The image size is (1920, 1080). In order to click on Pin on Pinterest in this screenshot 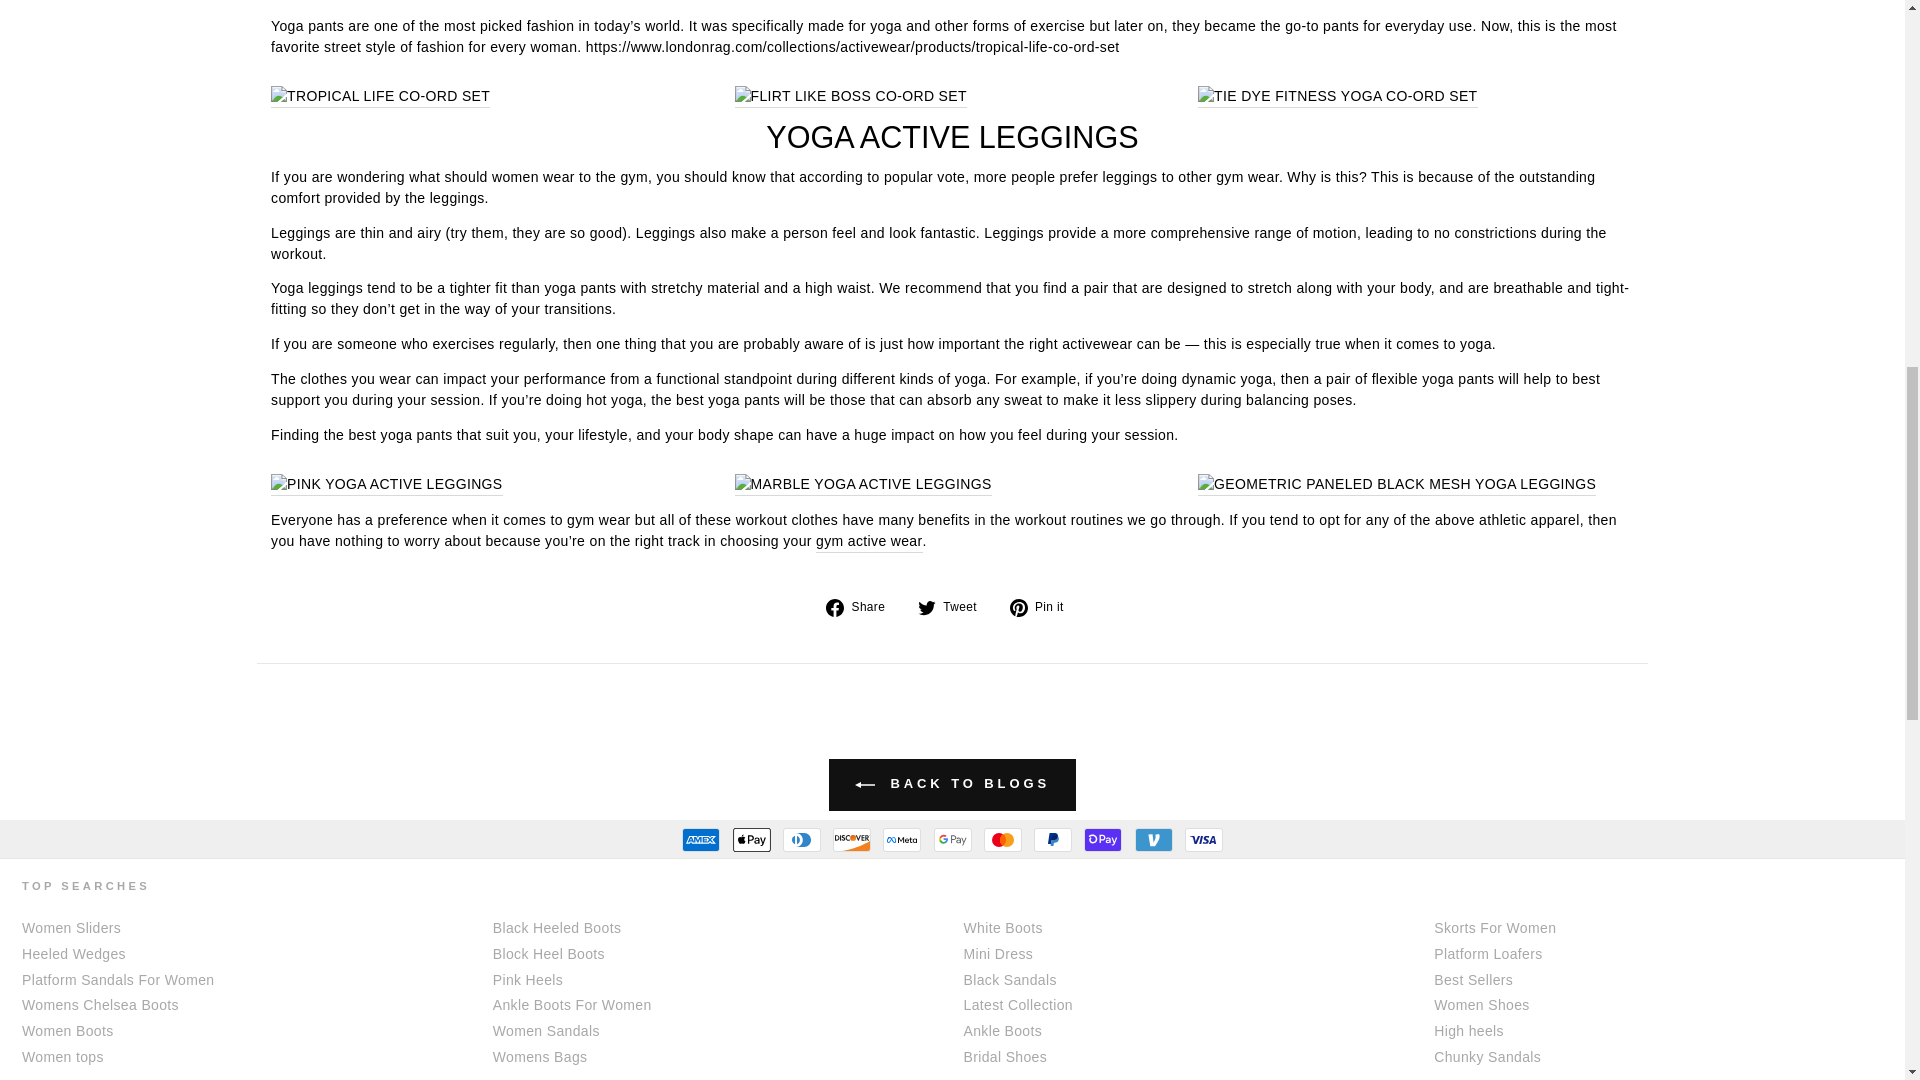, I will do `click(1044, 607)`.